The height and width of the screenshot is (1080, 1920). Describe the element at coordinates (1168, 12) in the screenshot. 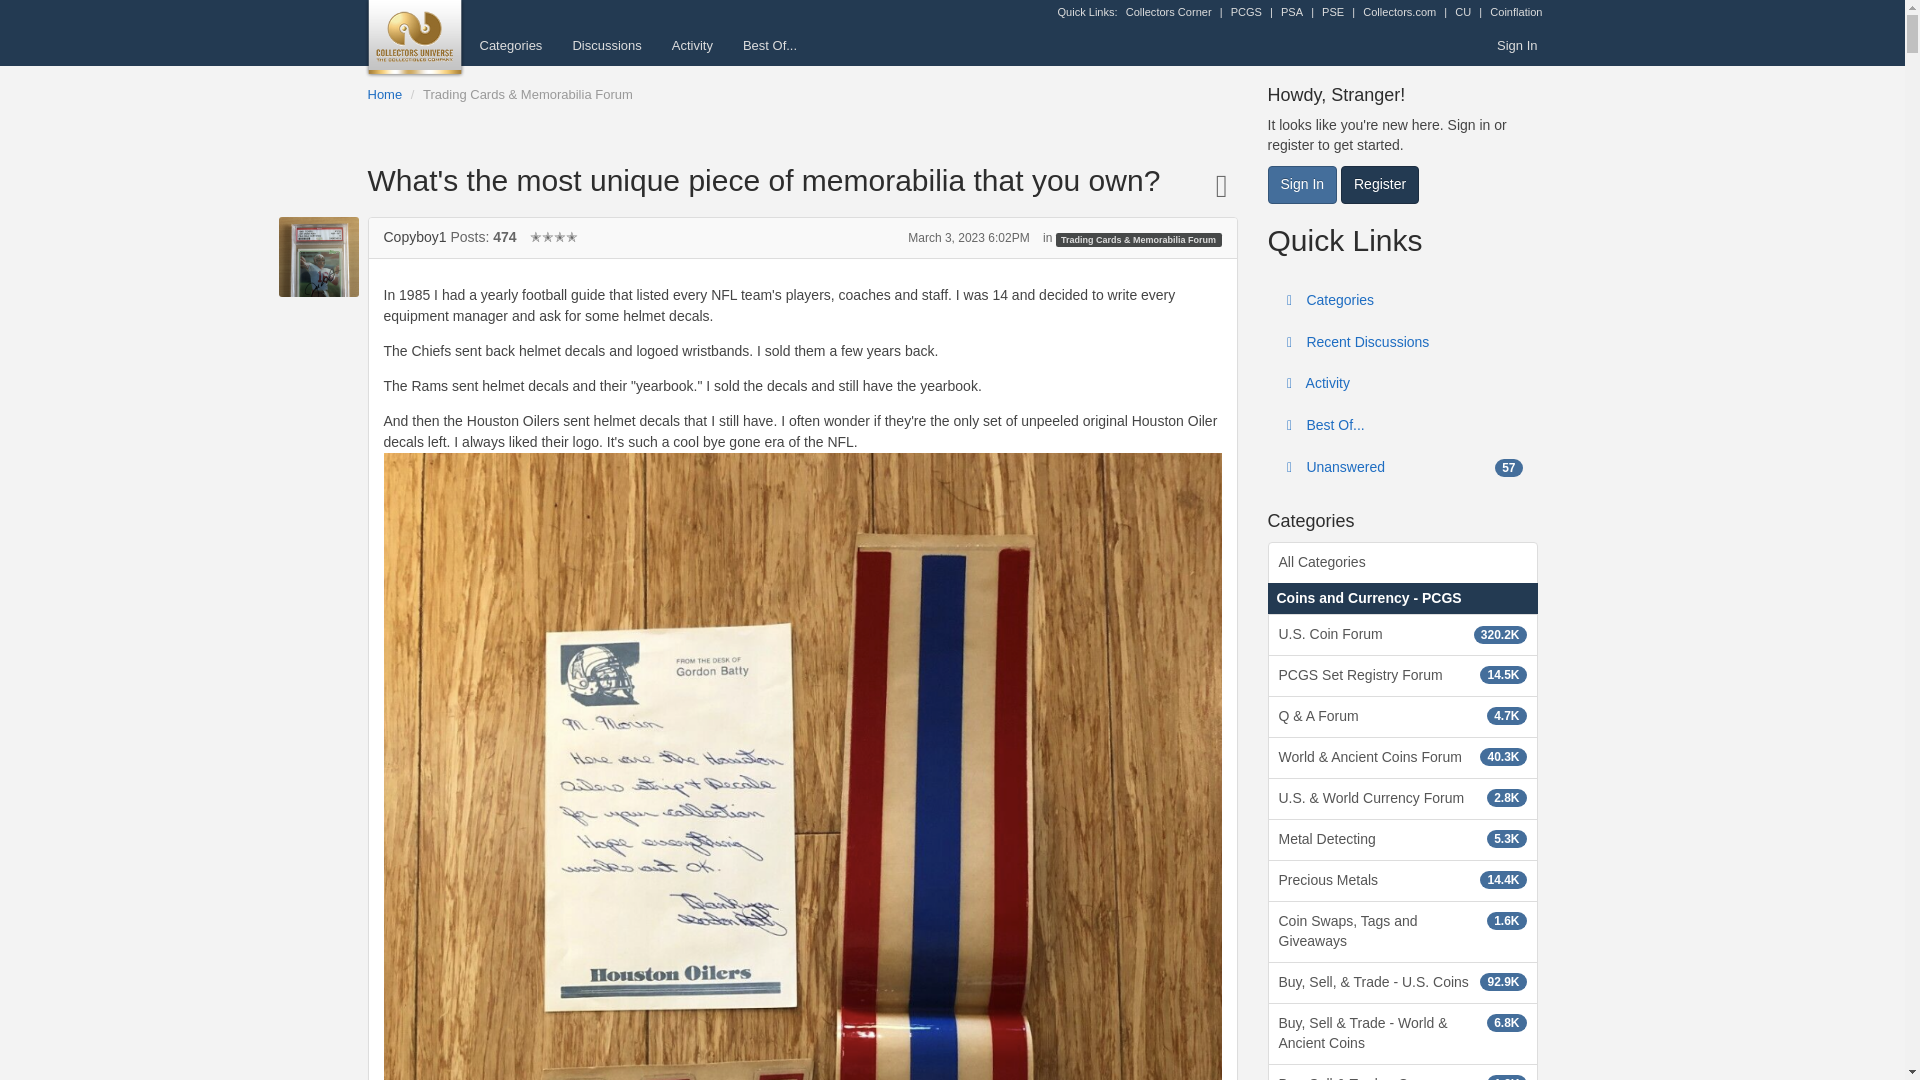

I see `Collectors Corner` at that location.